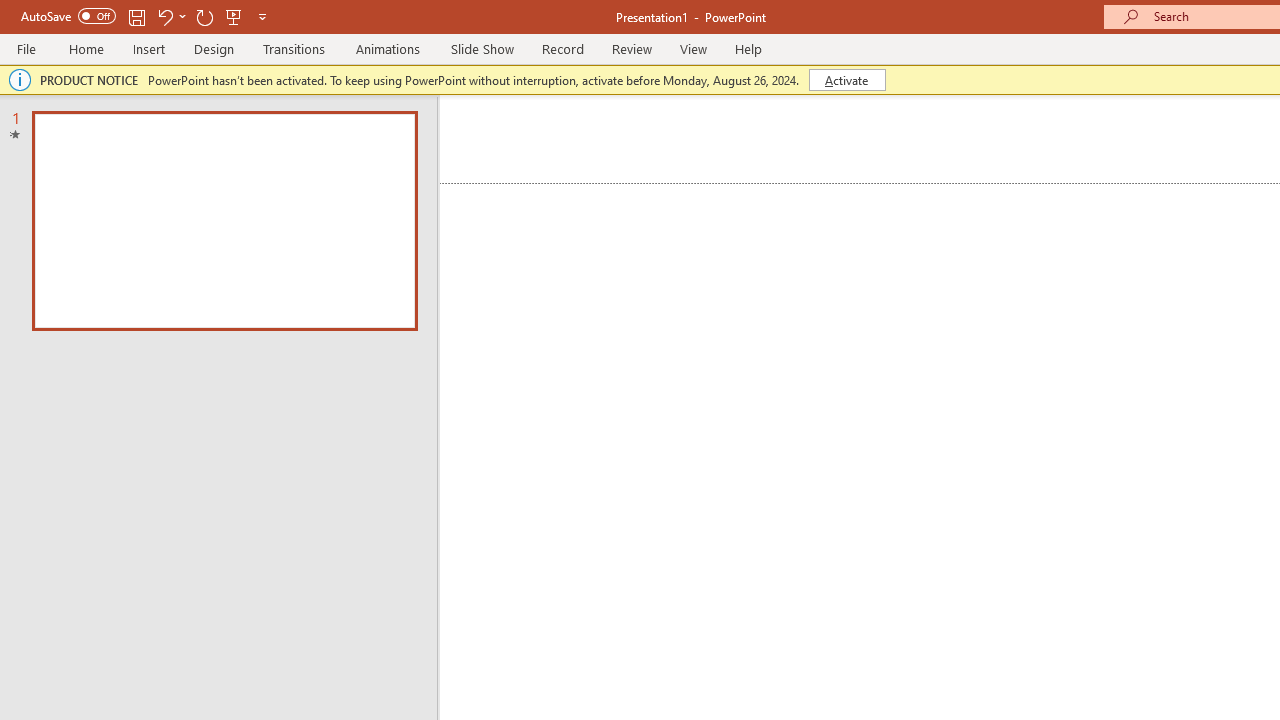 This screenshot has width=1280, height=720. What do you see at coordinates (631, 48) in the screenshot?
I see `Review` at bounding box center [631, 48].